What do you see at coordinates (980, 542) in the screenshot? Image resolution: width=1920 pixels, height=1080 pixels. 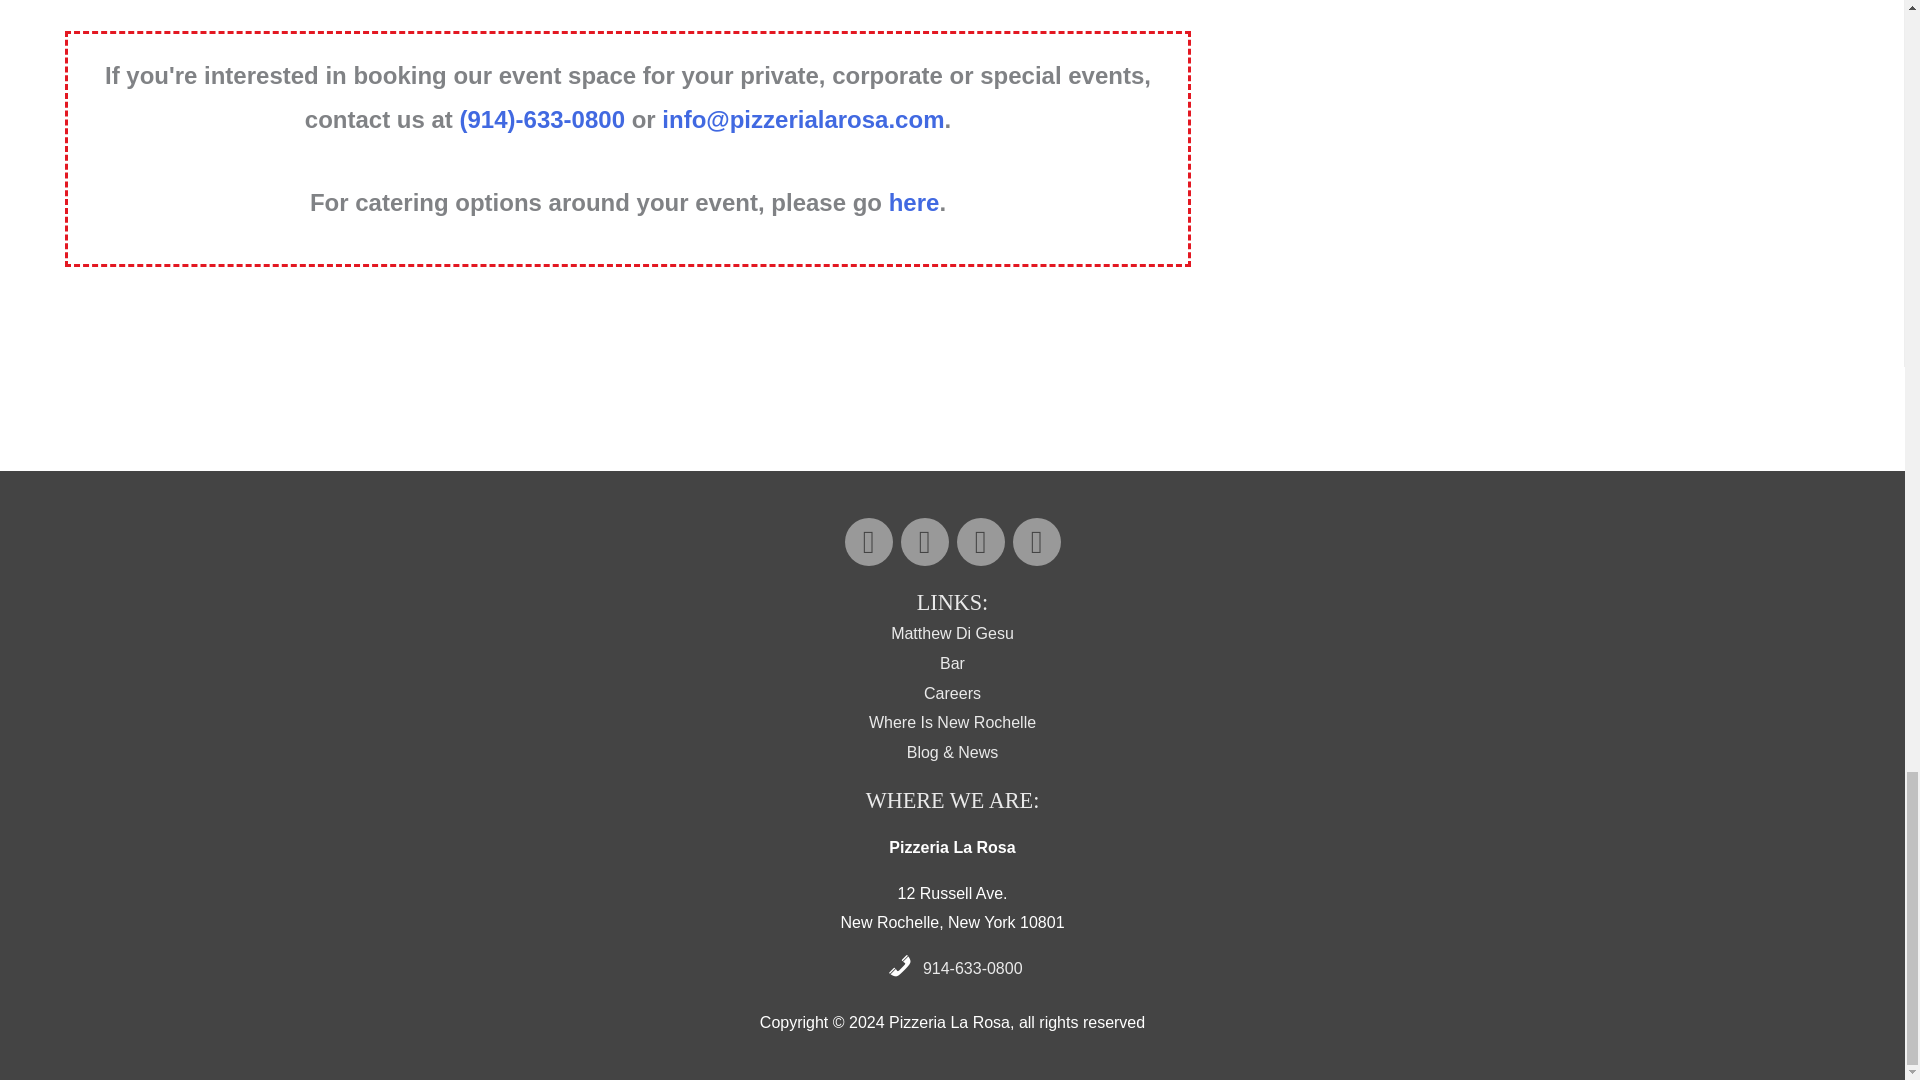 I see `Yelp` at bounding box center [980, 542].